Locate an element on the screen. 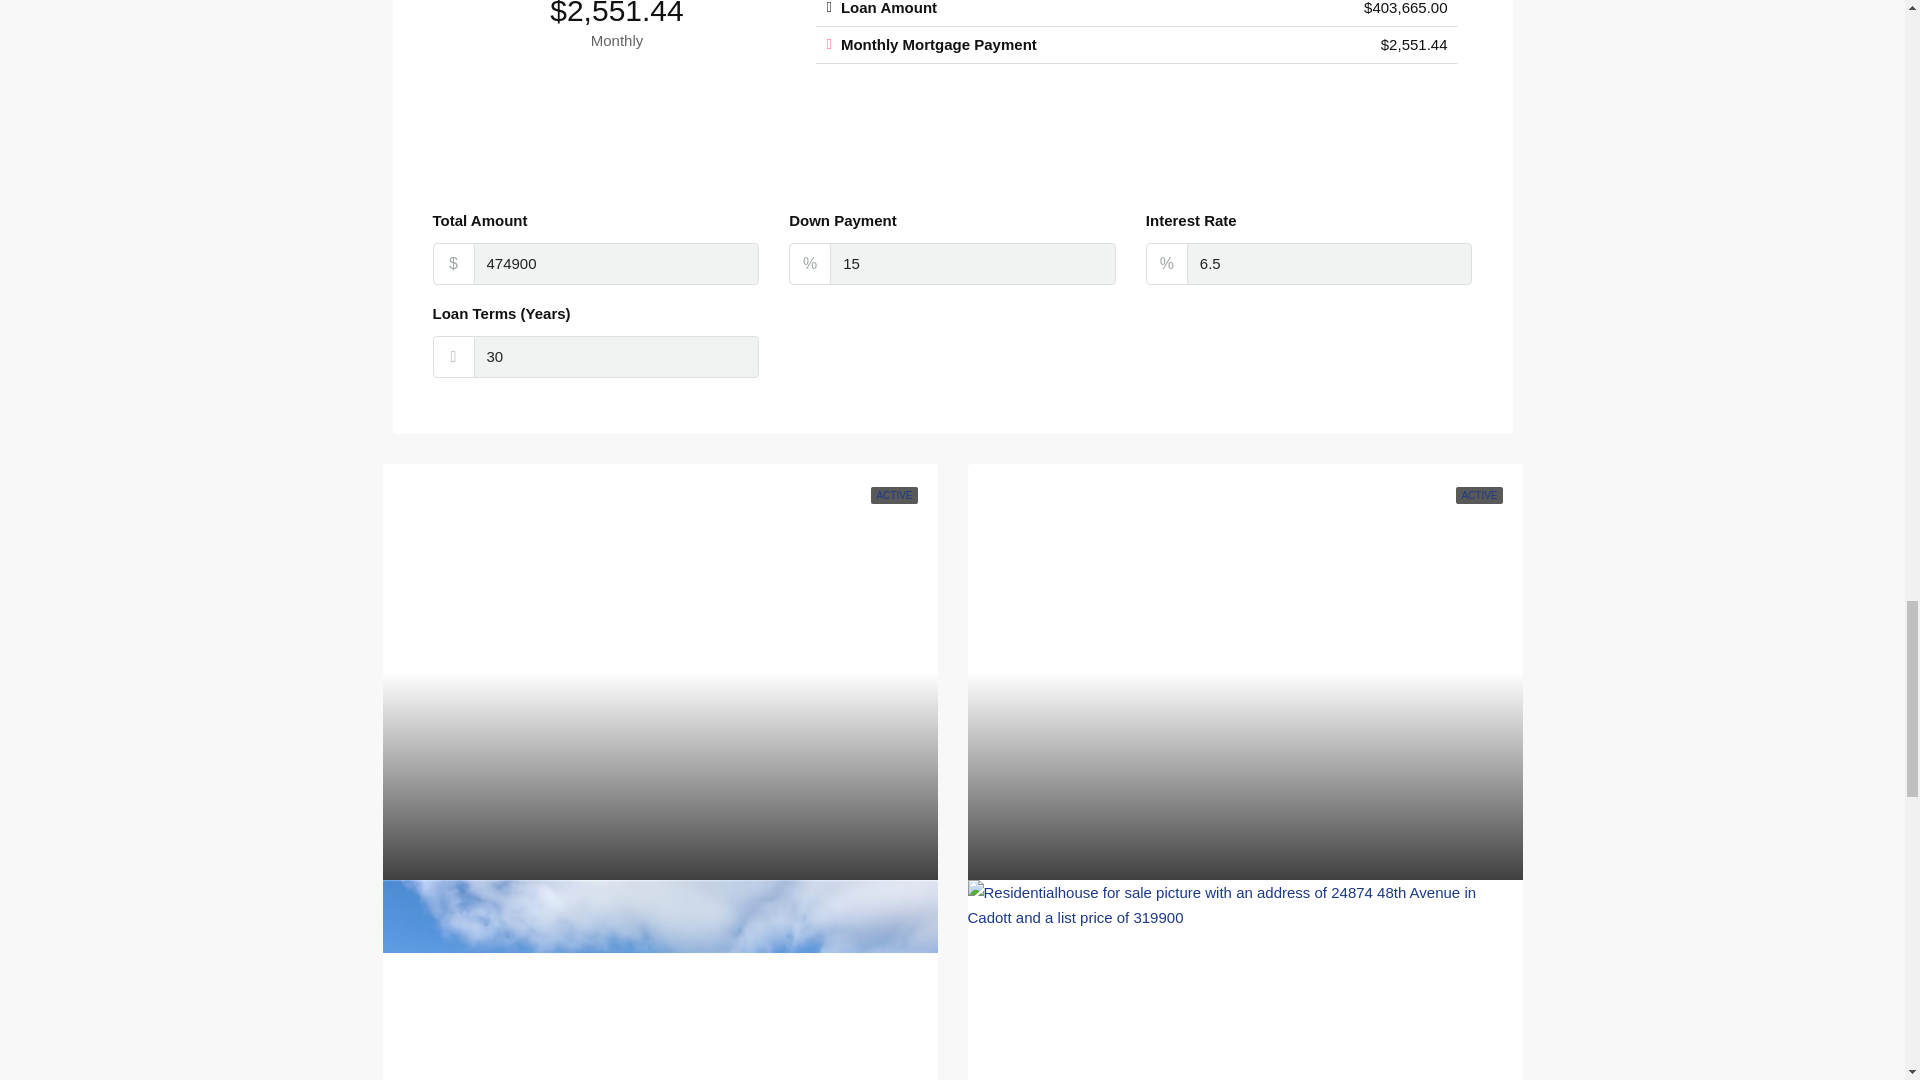 The image size is (1920, 1080). 474900 is located at coordinates (617, 264).